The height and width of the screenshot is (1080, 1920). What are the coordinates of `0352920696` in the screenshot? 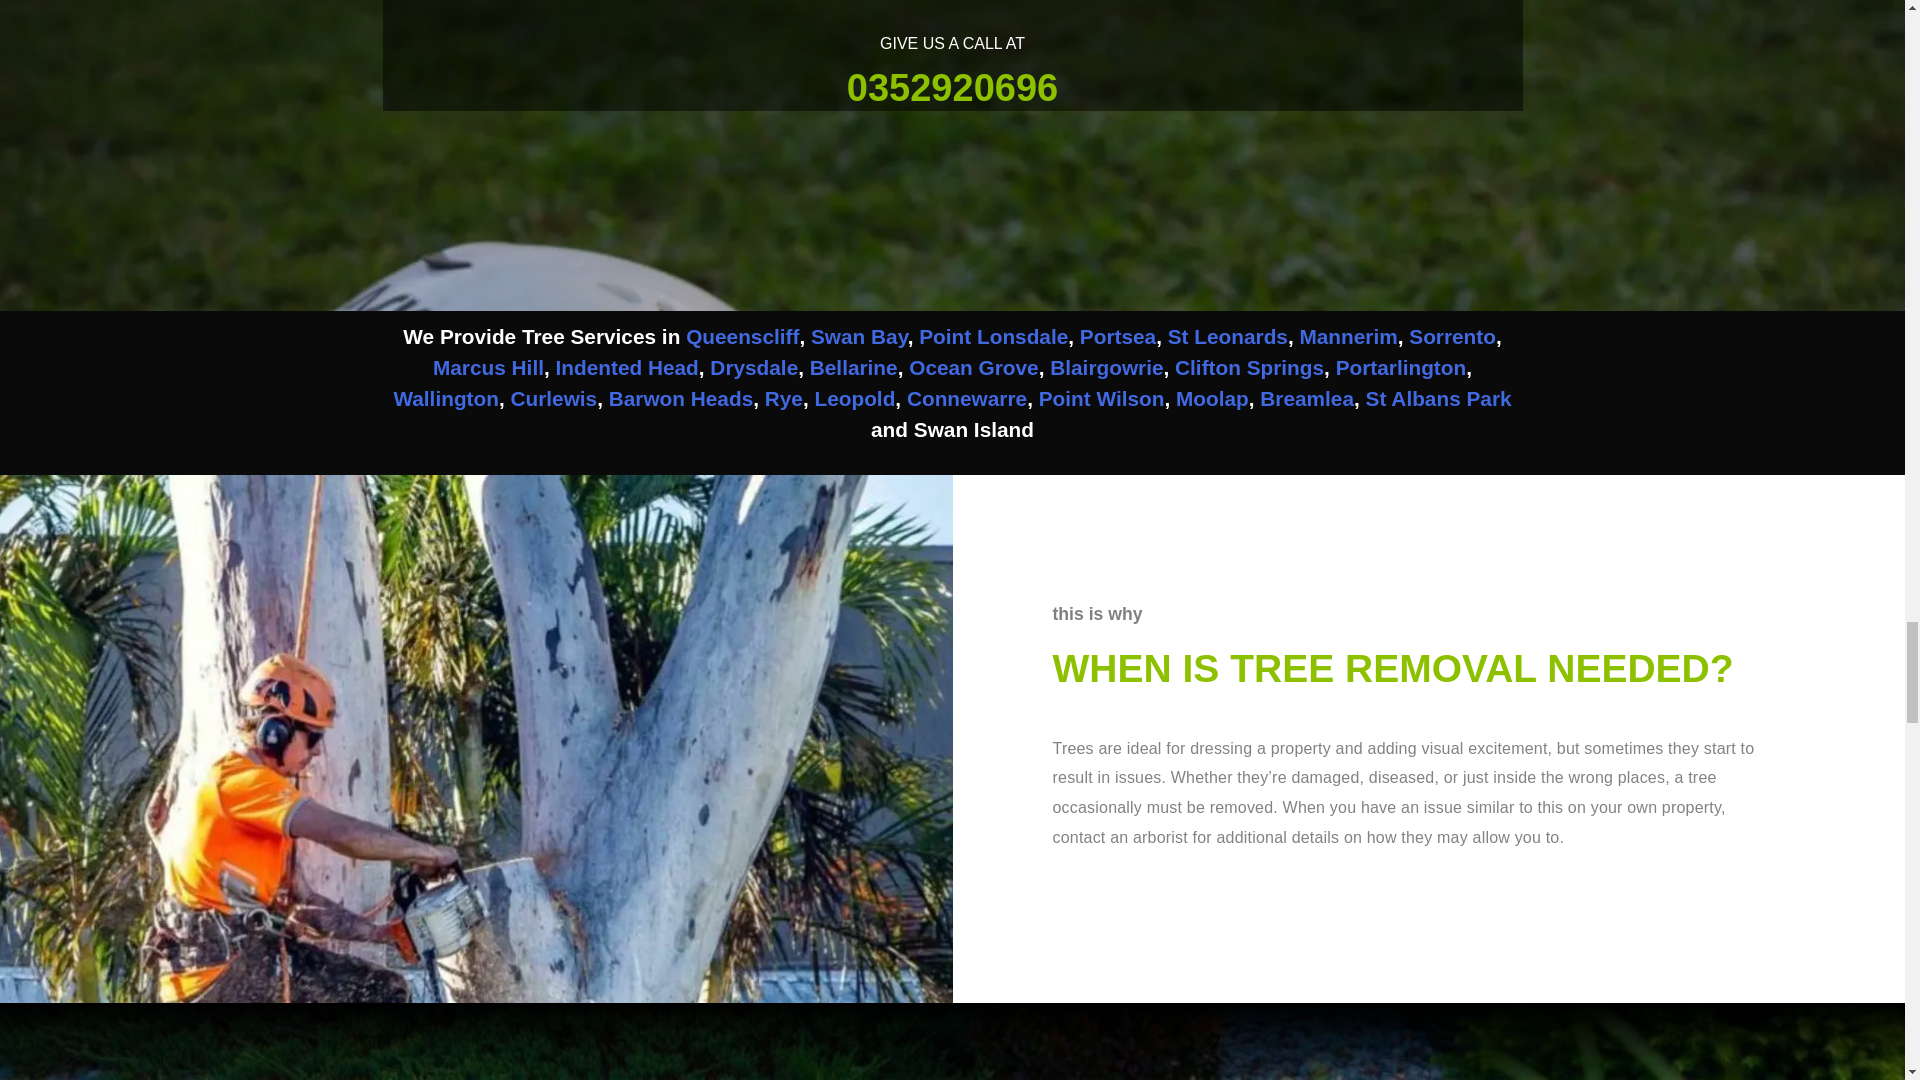 It's located at (952, 88).